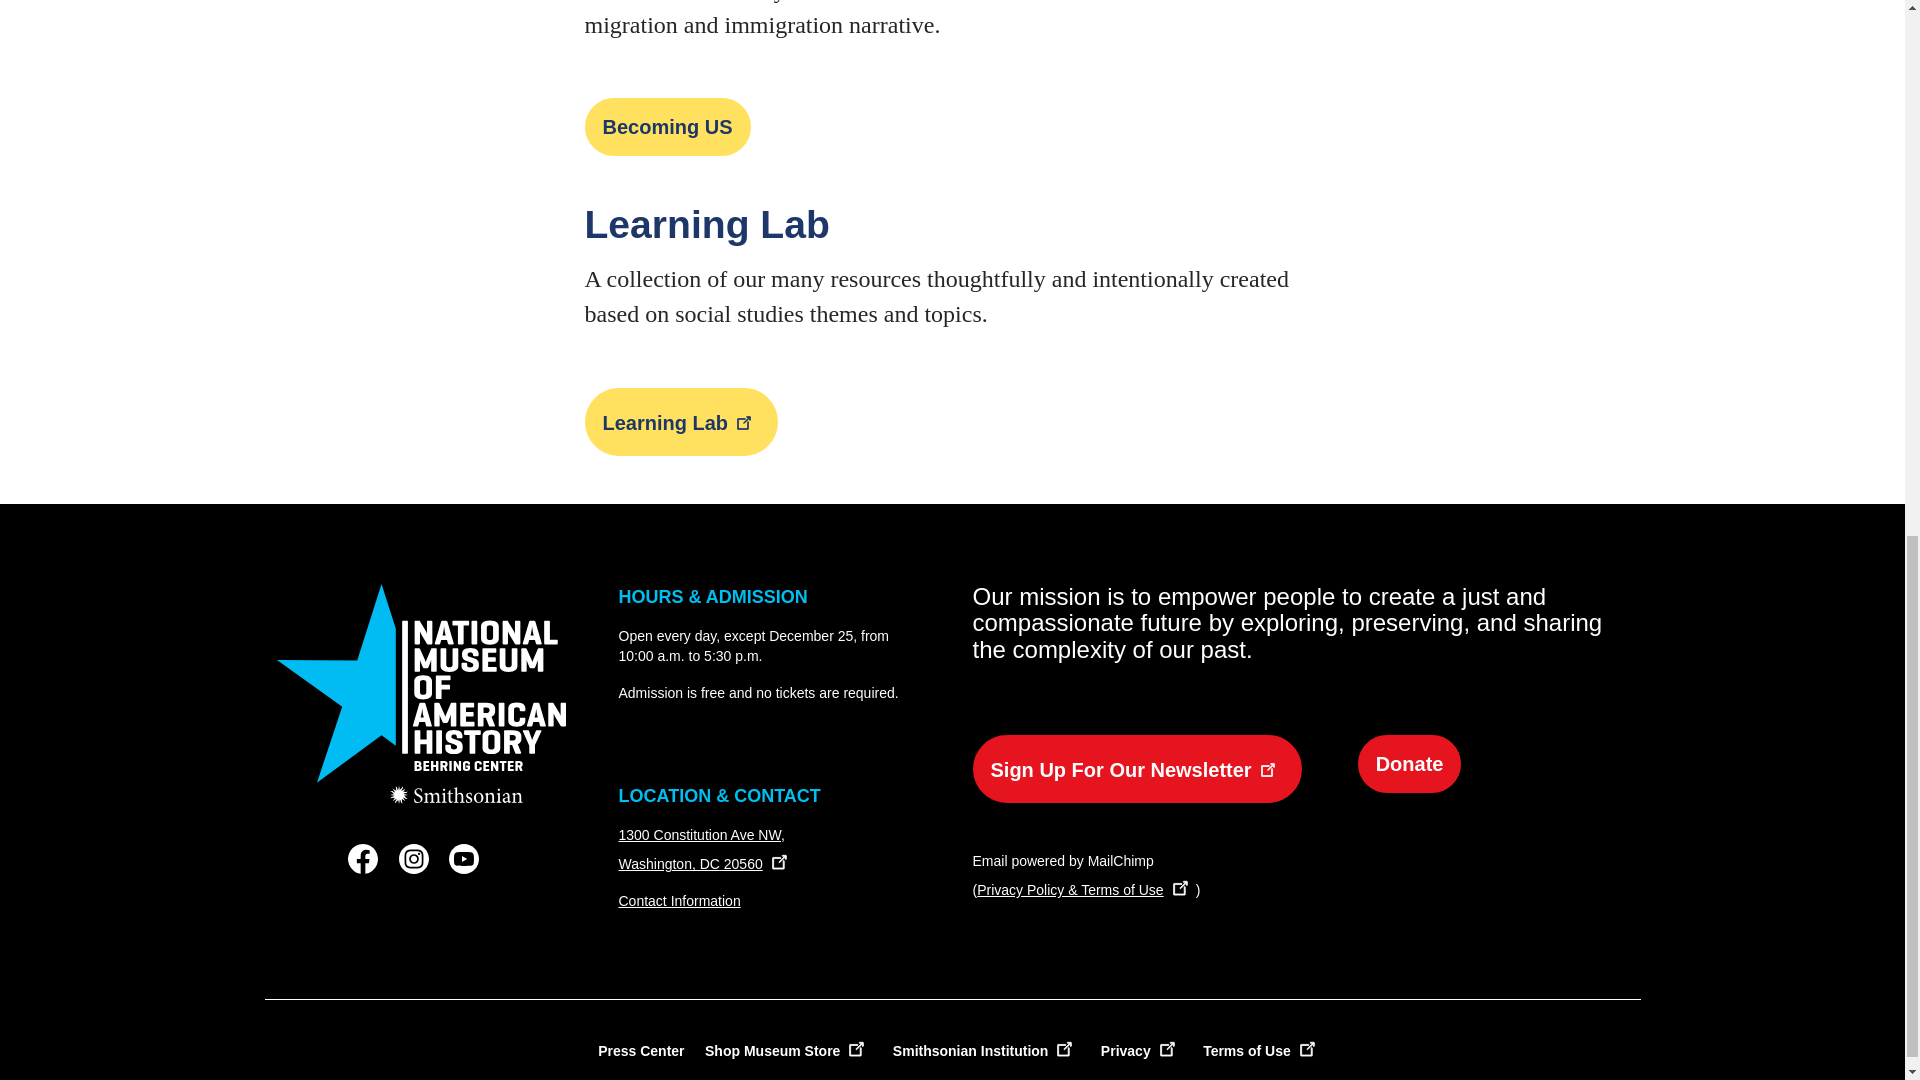  What do you see at coordinates (666, 126) in the screenshot?
I see `Becoming US` at bounding box center [666, 126].